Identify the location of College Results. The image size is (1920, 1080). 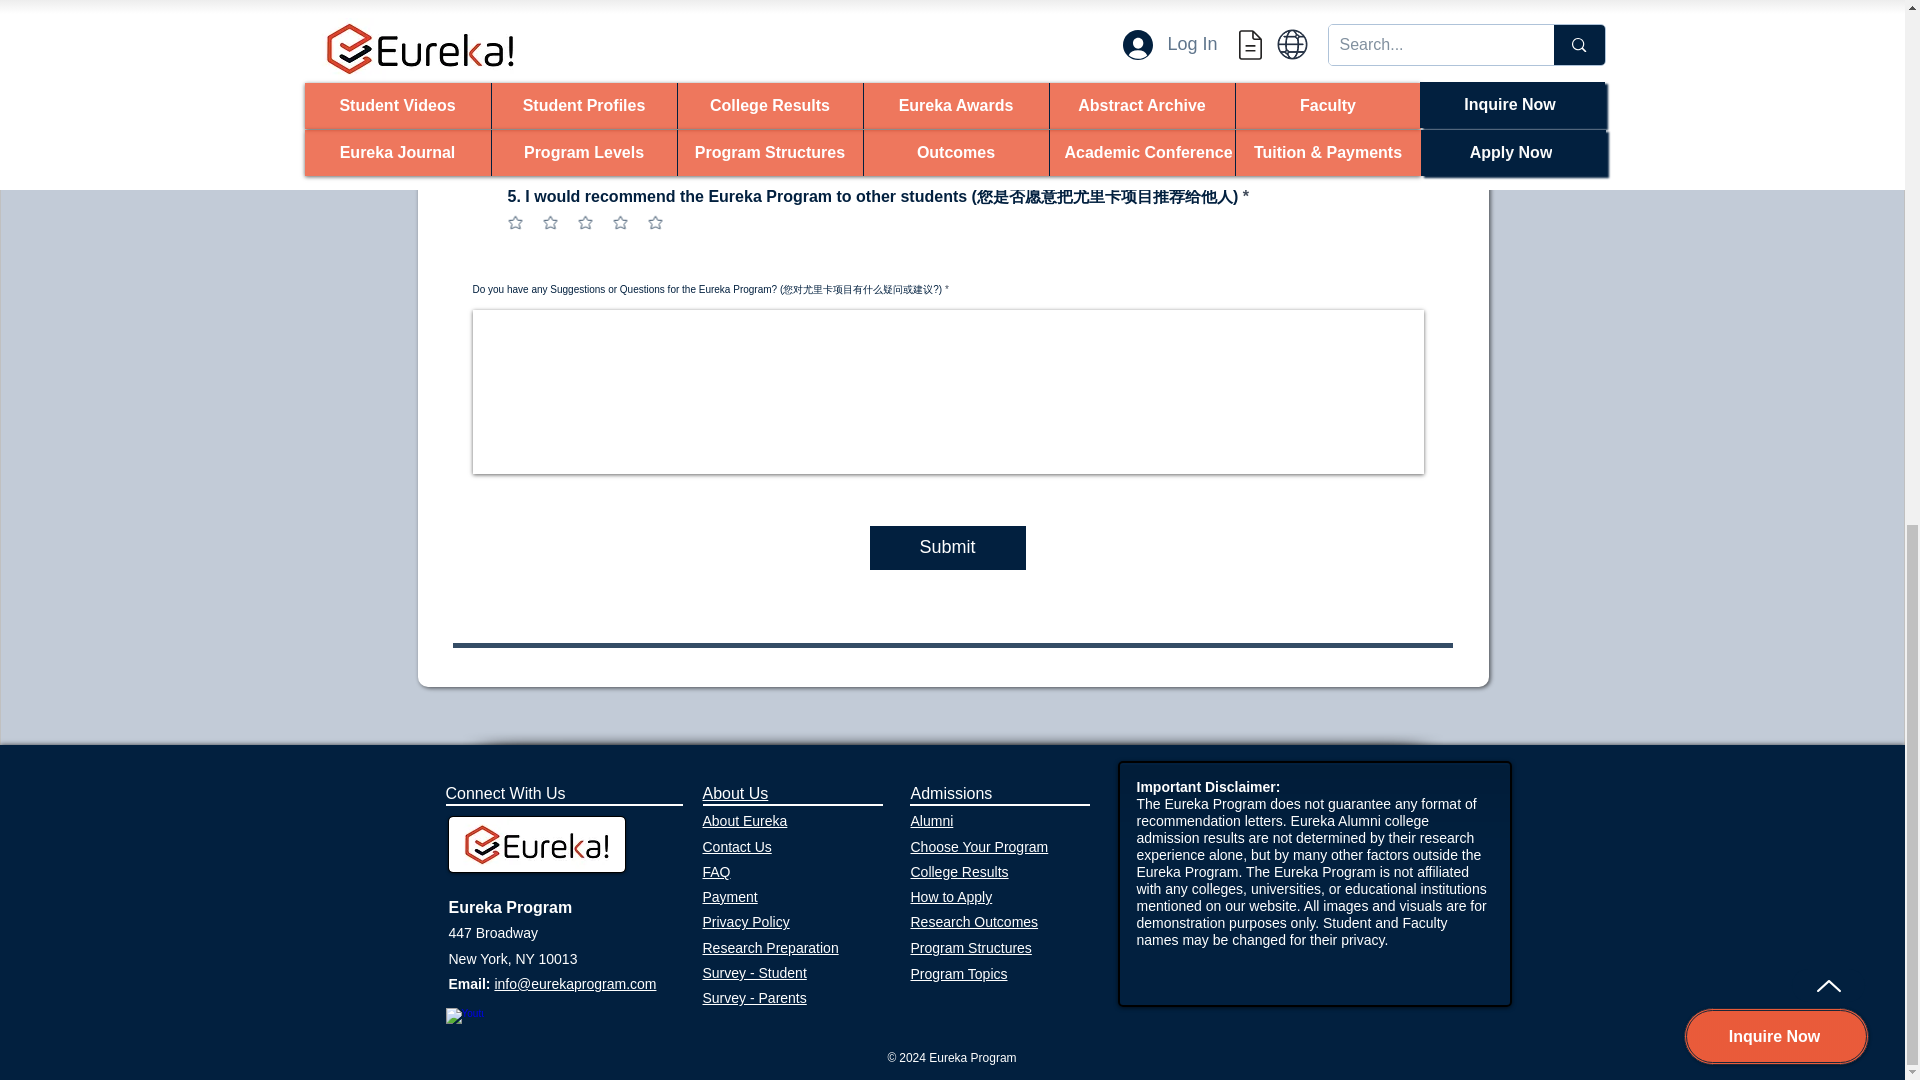
(959, 872).